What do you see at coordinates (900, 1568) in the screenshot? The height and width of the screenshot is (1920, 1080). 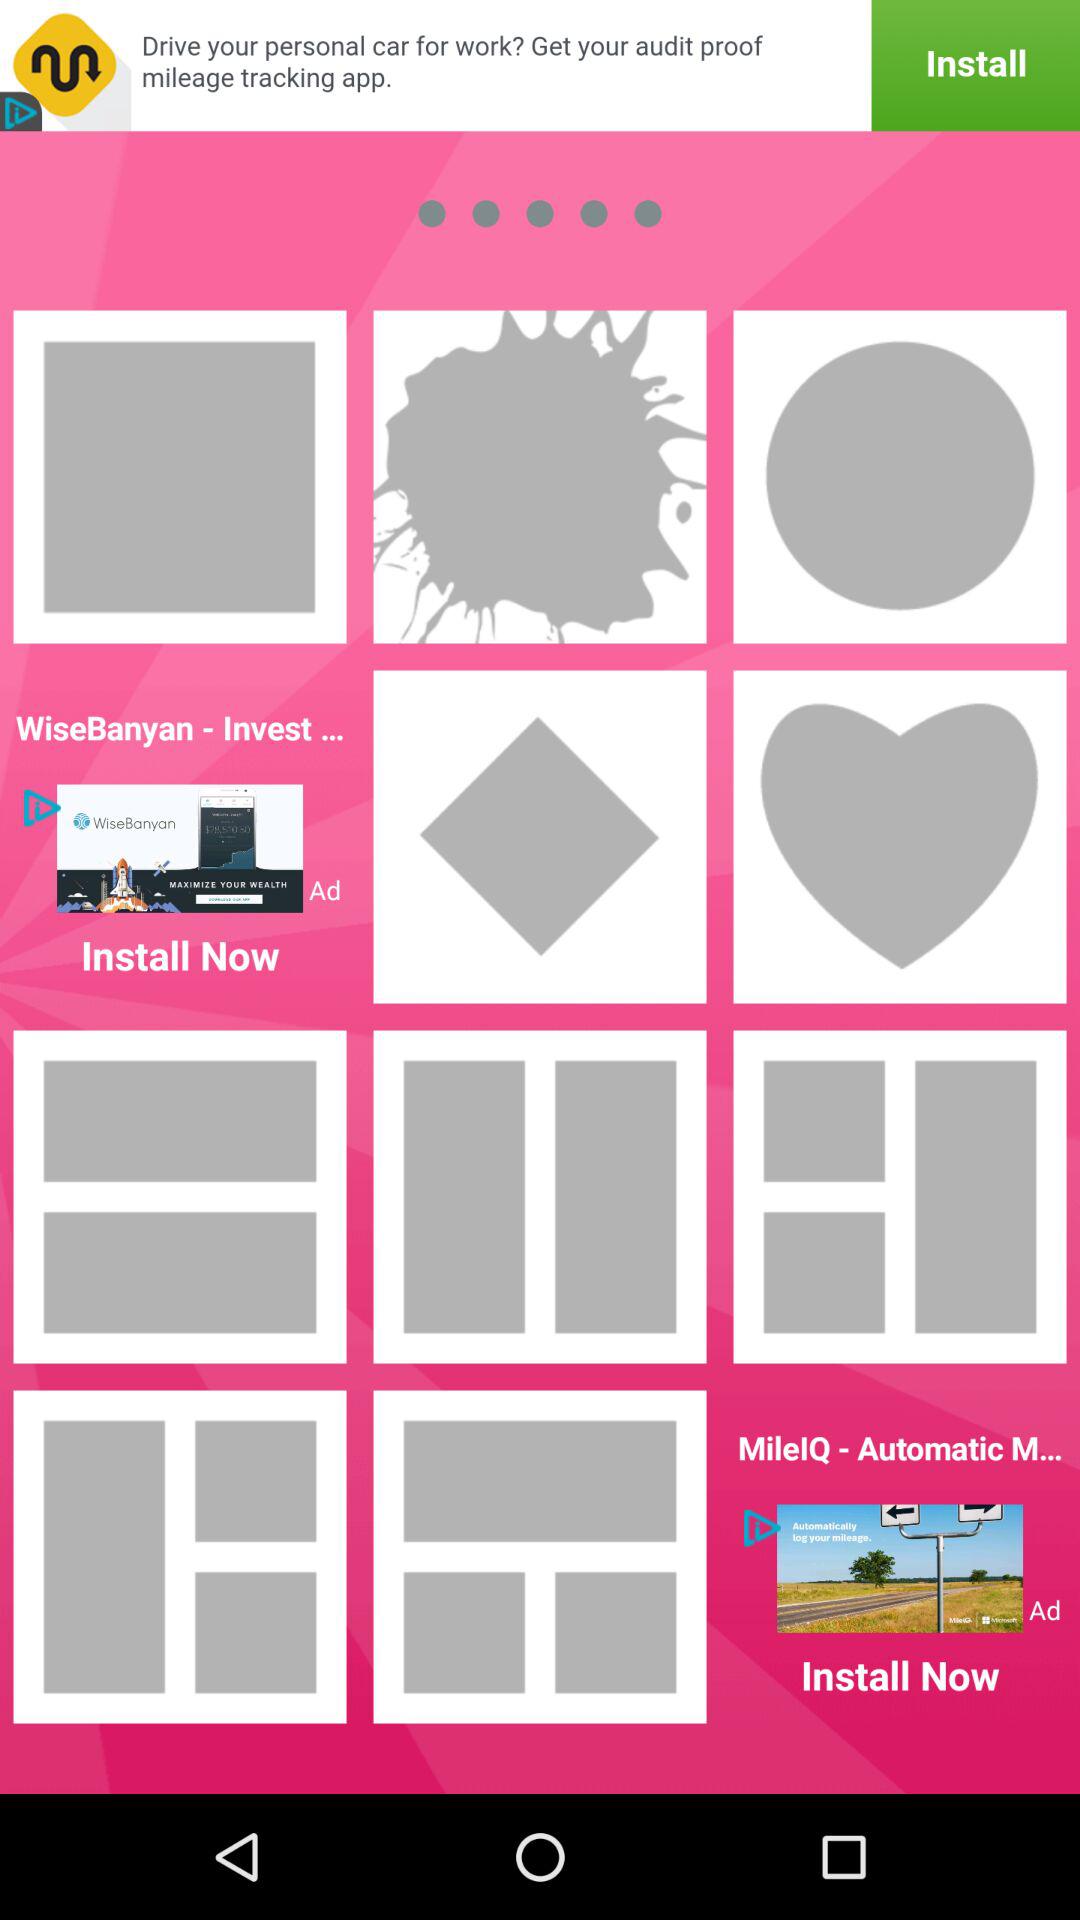 I see `click on advertisement` at bounding box center [900, 1568].